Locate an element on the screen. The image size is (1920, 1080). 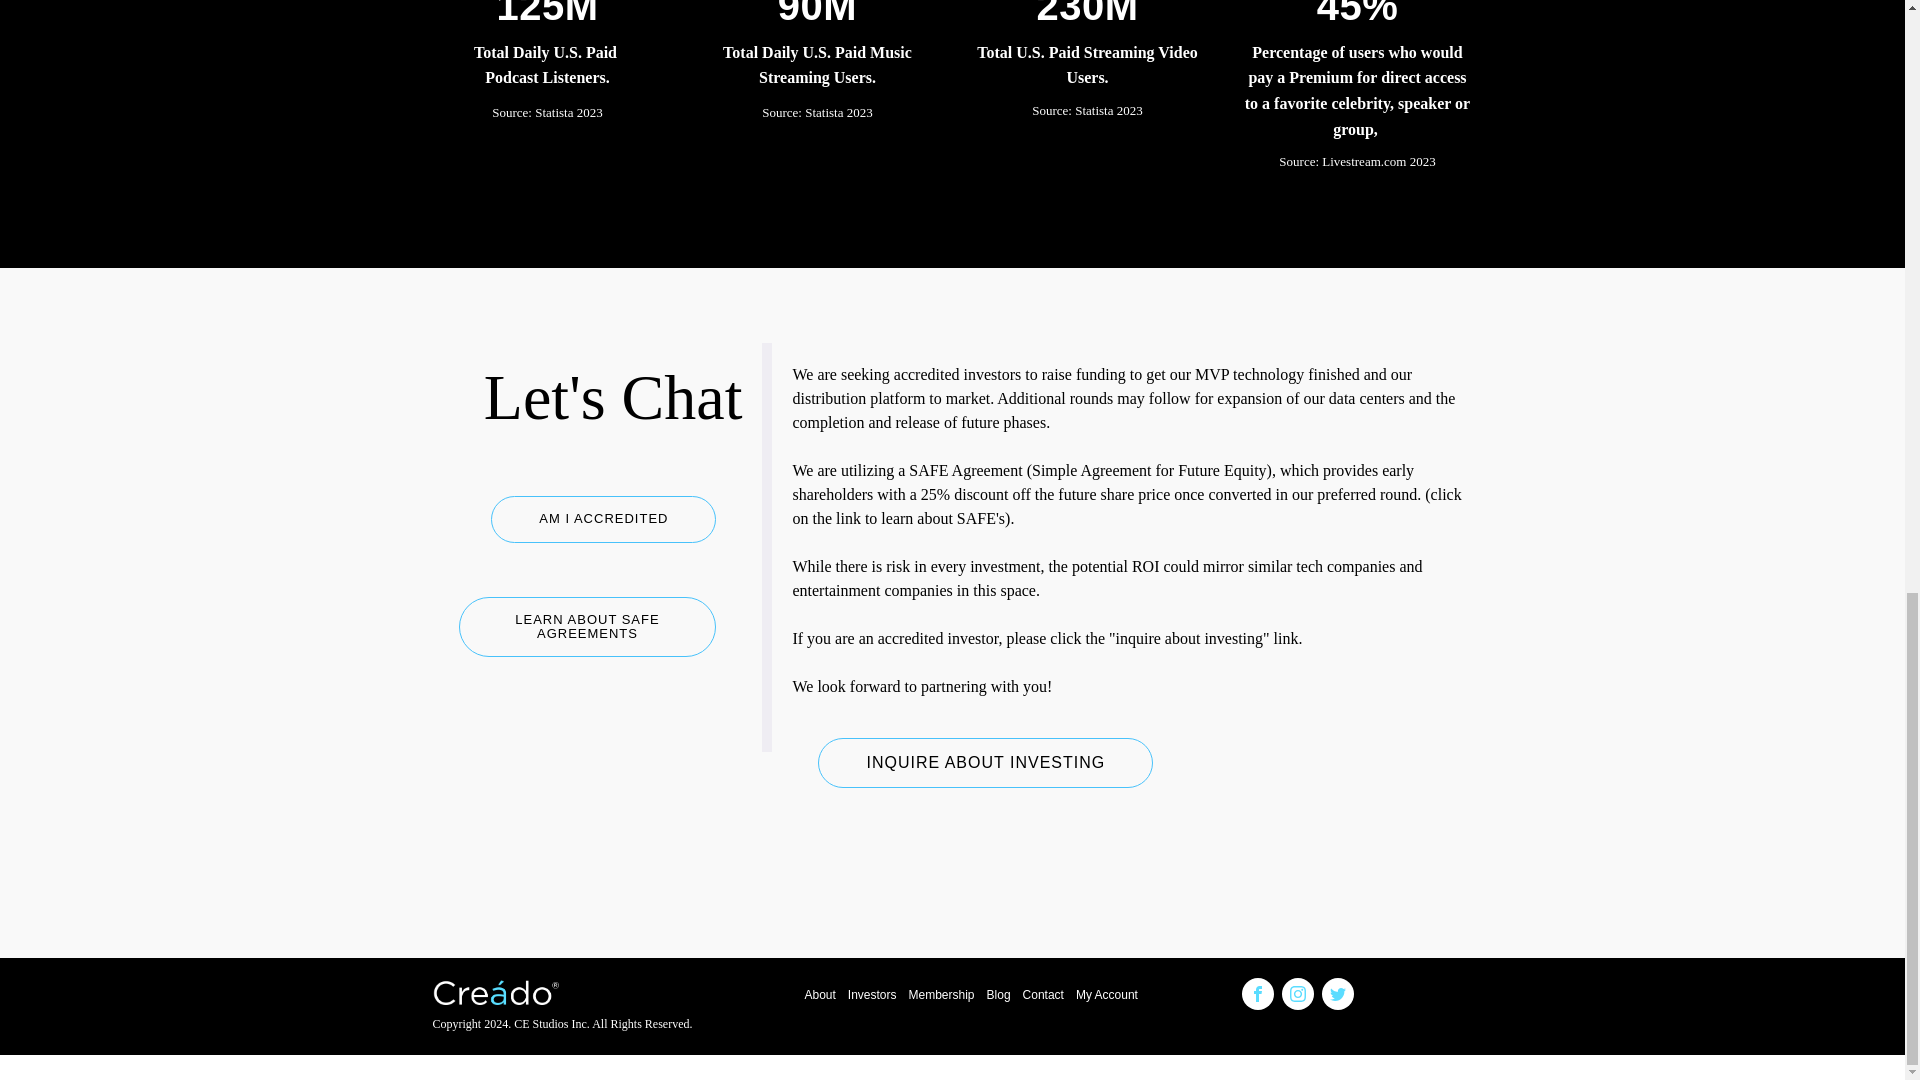
Blog is located at coordinates (993, 994).